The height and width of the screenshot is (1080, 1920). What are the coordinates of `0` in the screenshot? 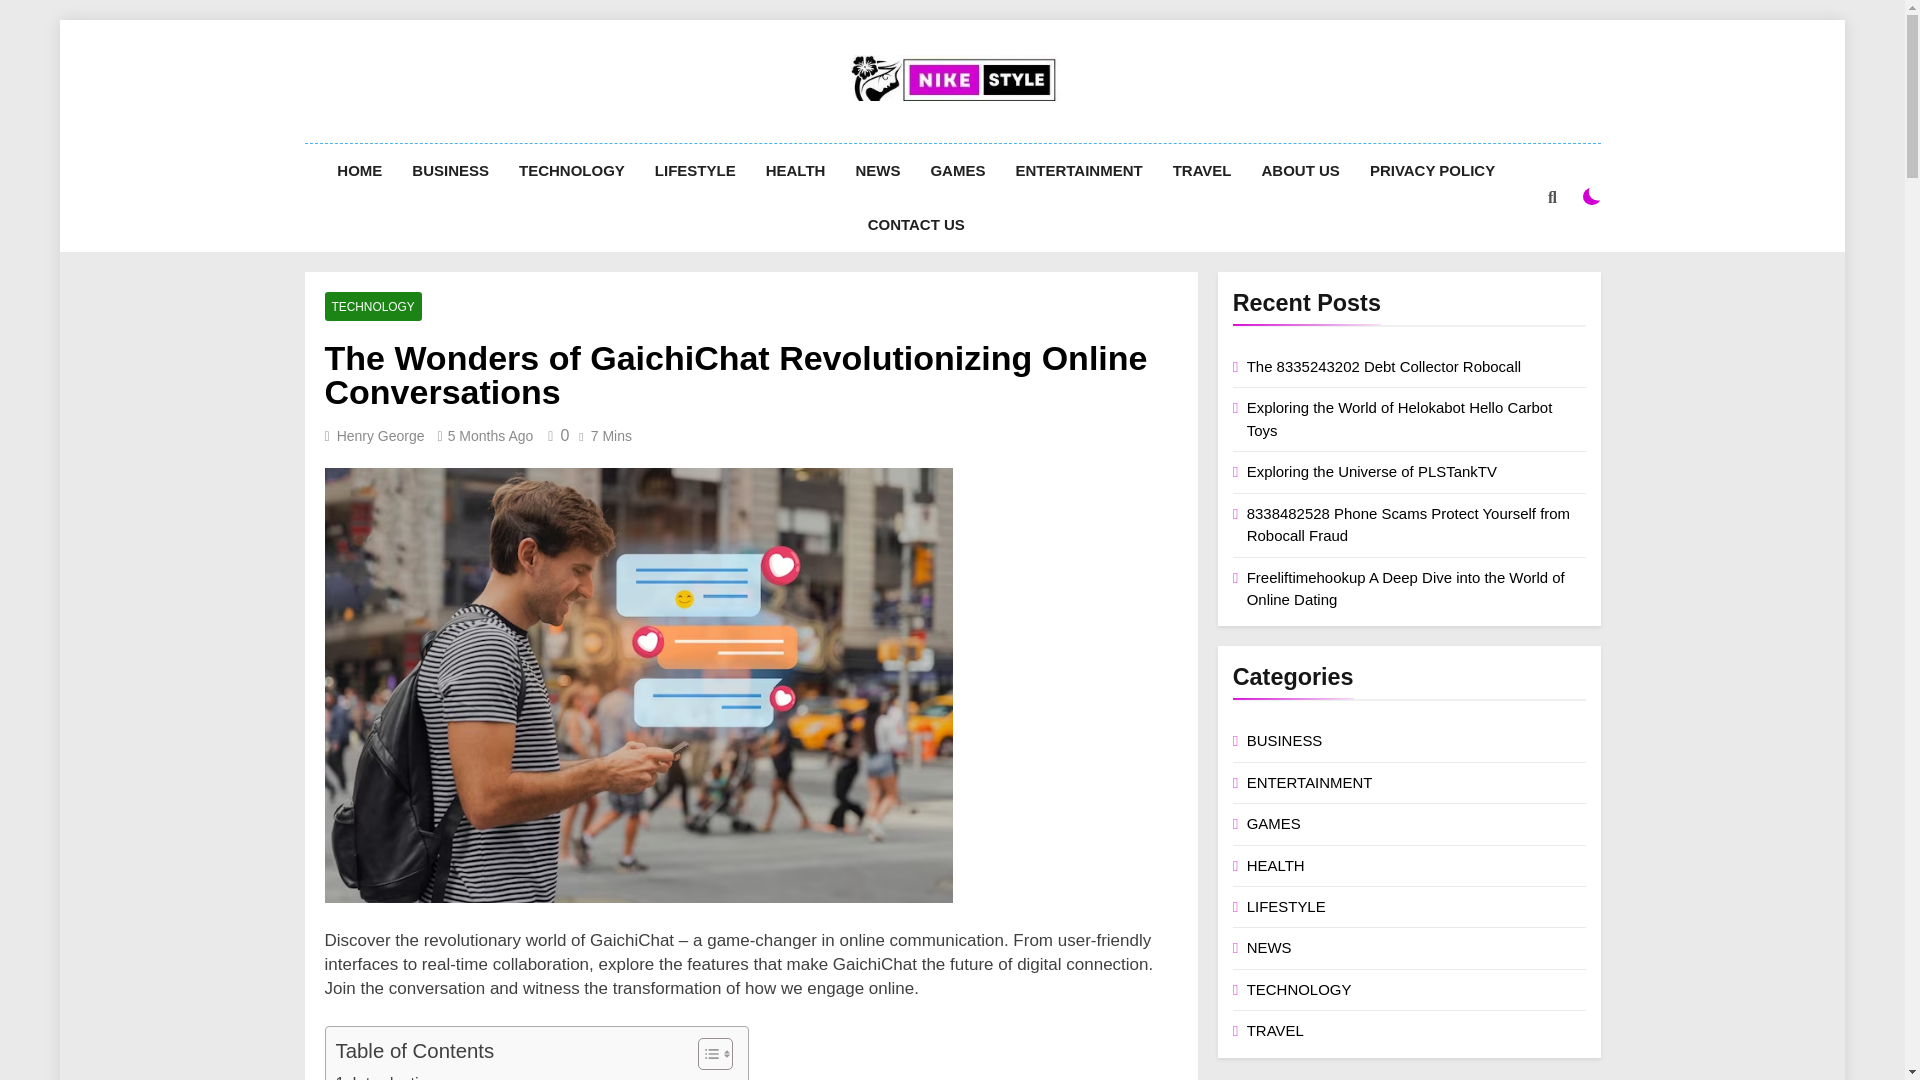 It's located at (554, 434).